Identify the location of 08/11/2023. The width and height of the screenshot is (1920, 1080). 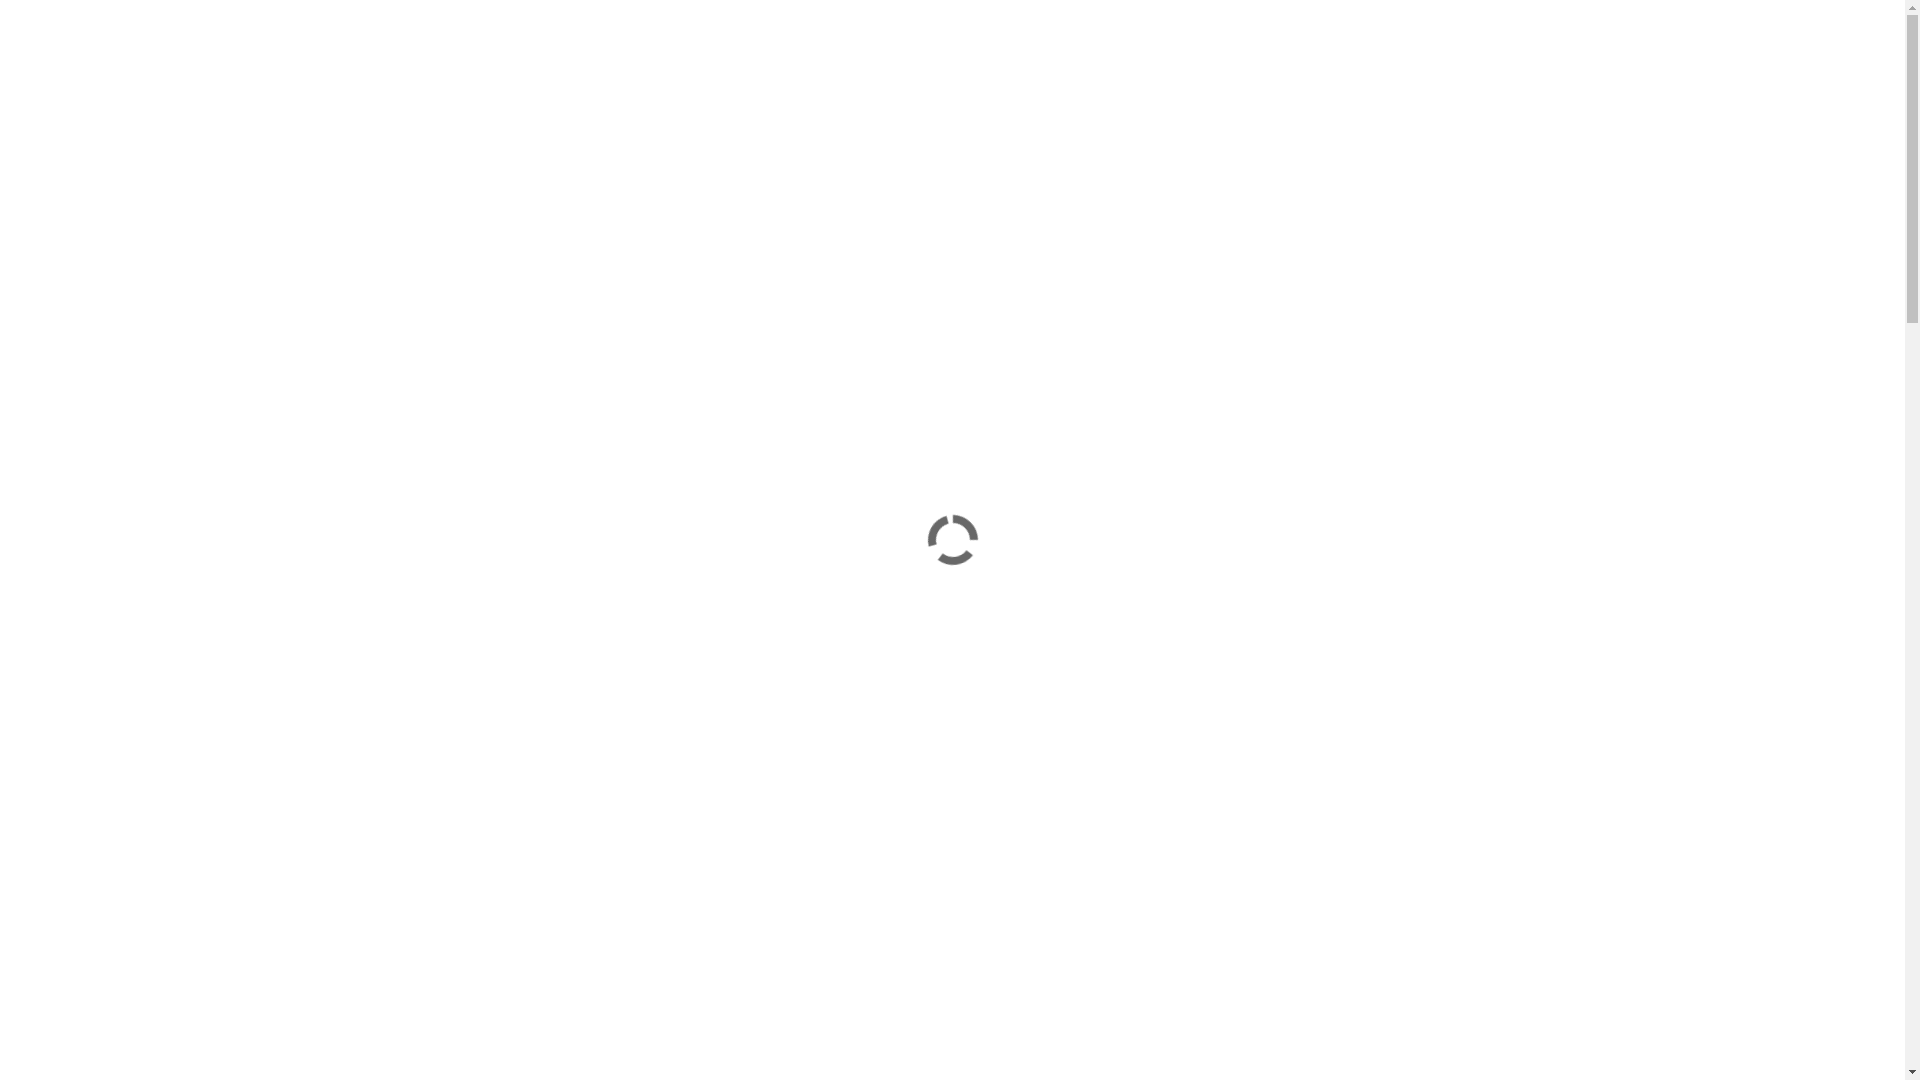
(716, 588).